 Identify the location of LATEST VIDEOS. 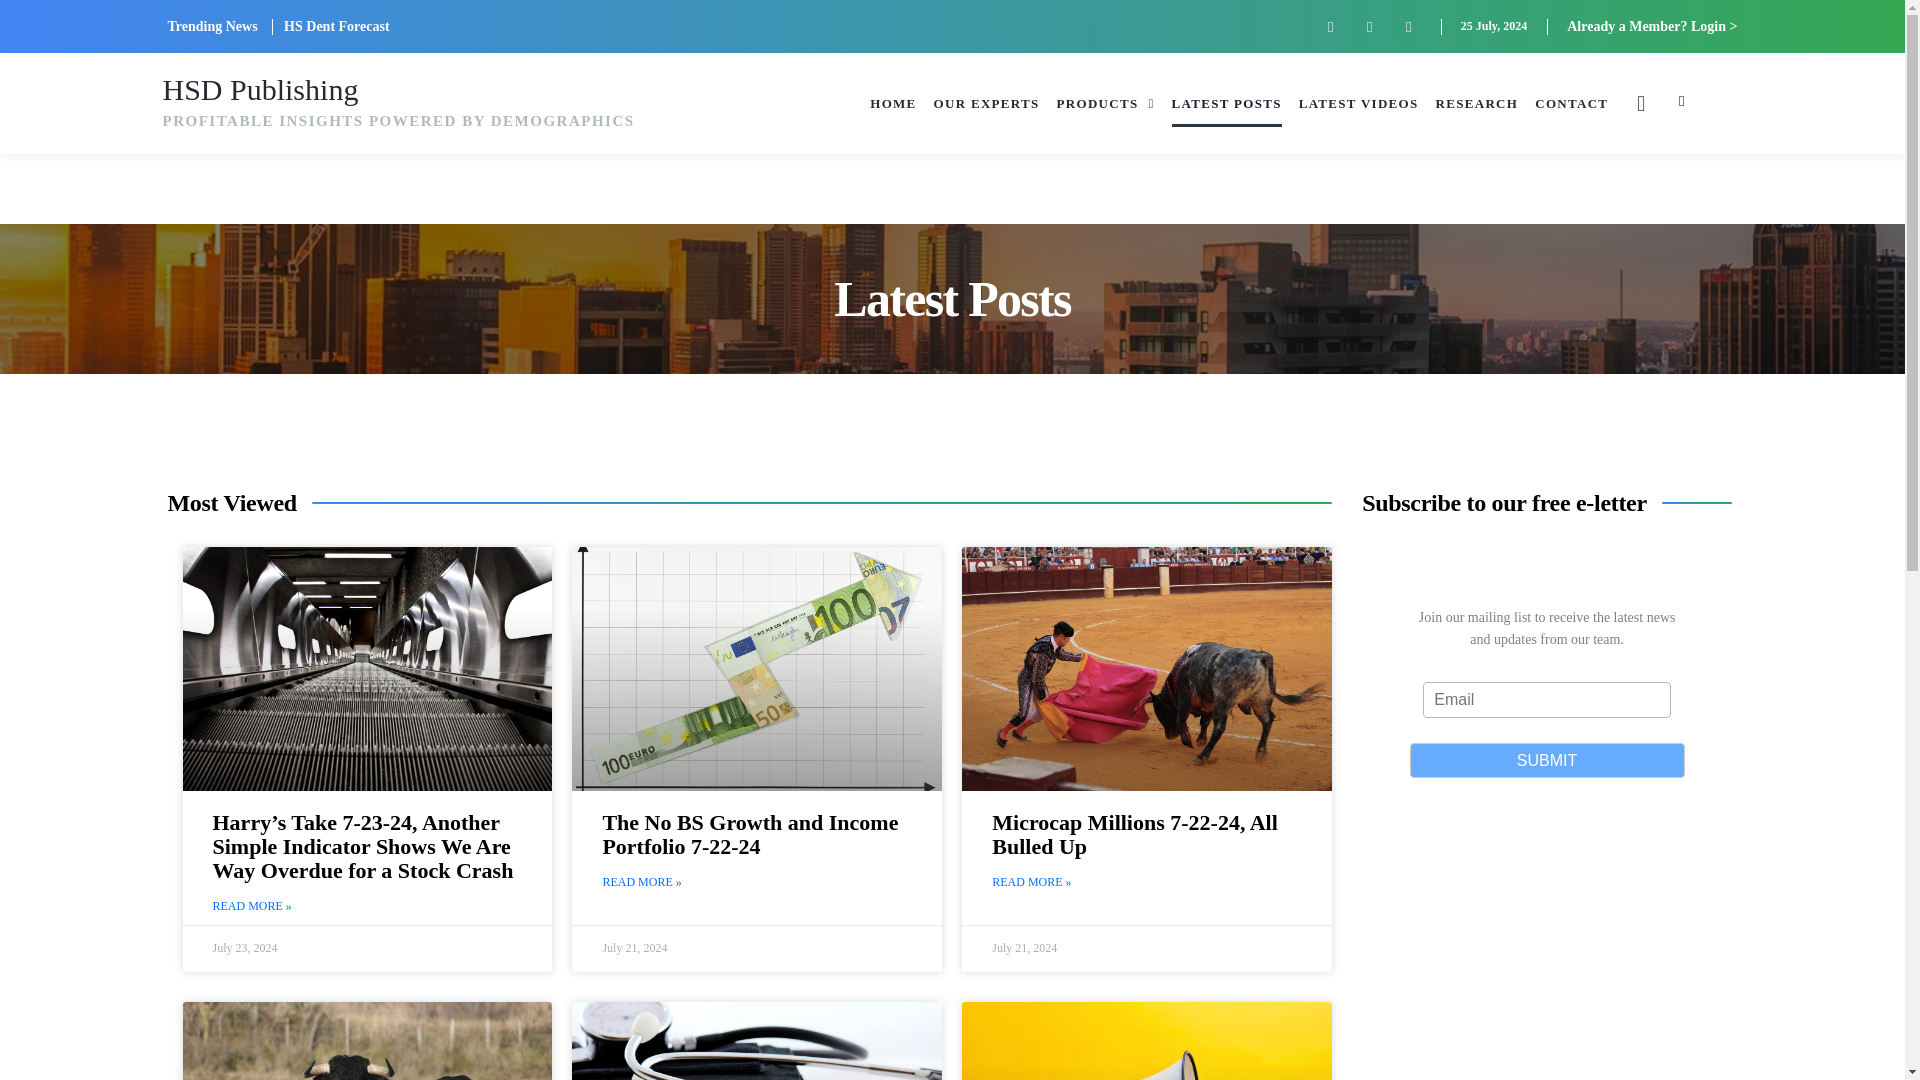
(1358, 102).